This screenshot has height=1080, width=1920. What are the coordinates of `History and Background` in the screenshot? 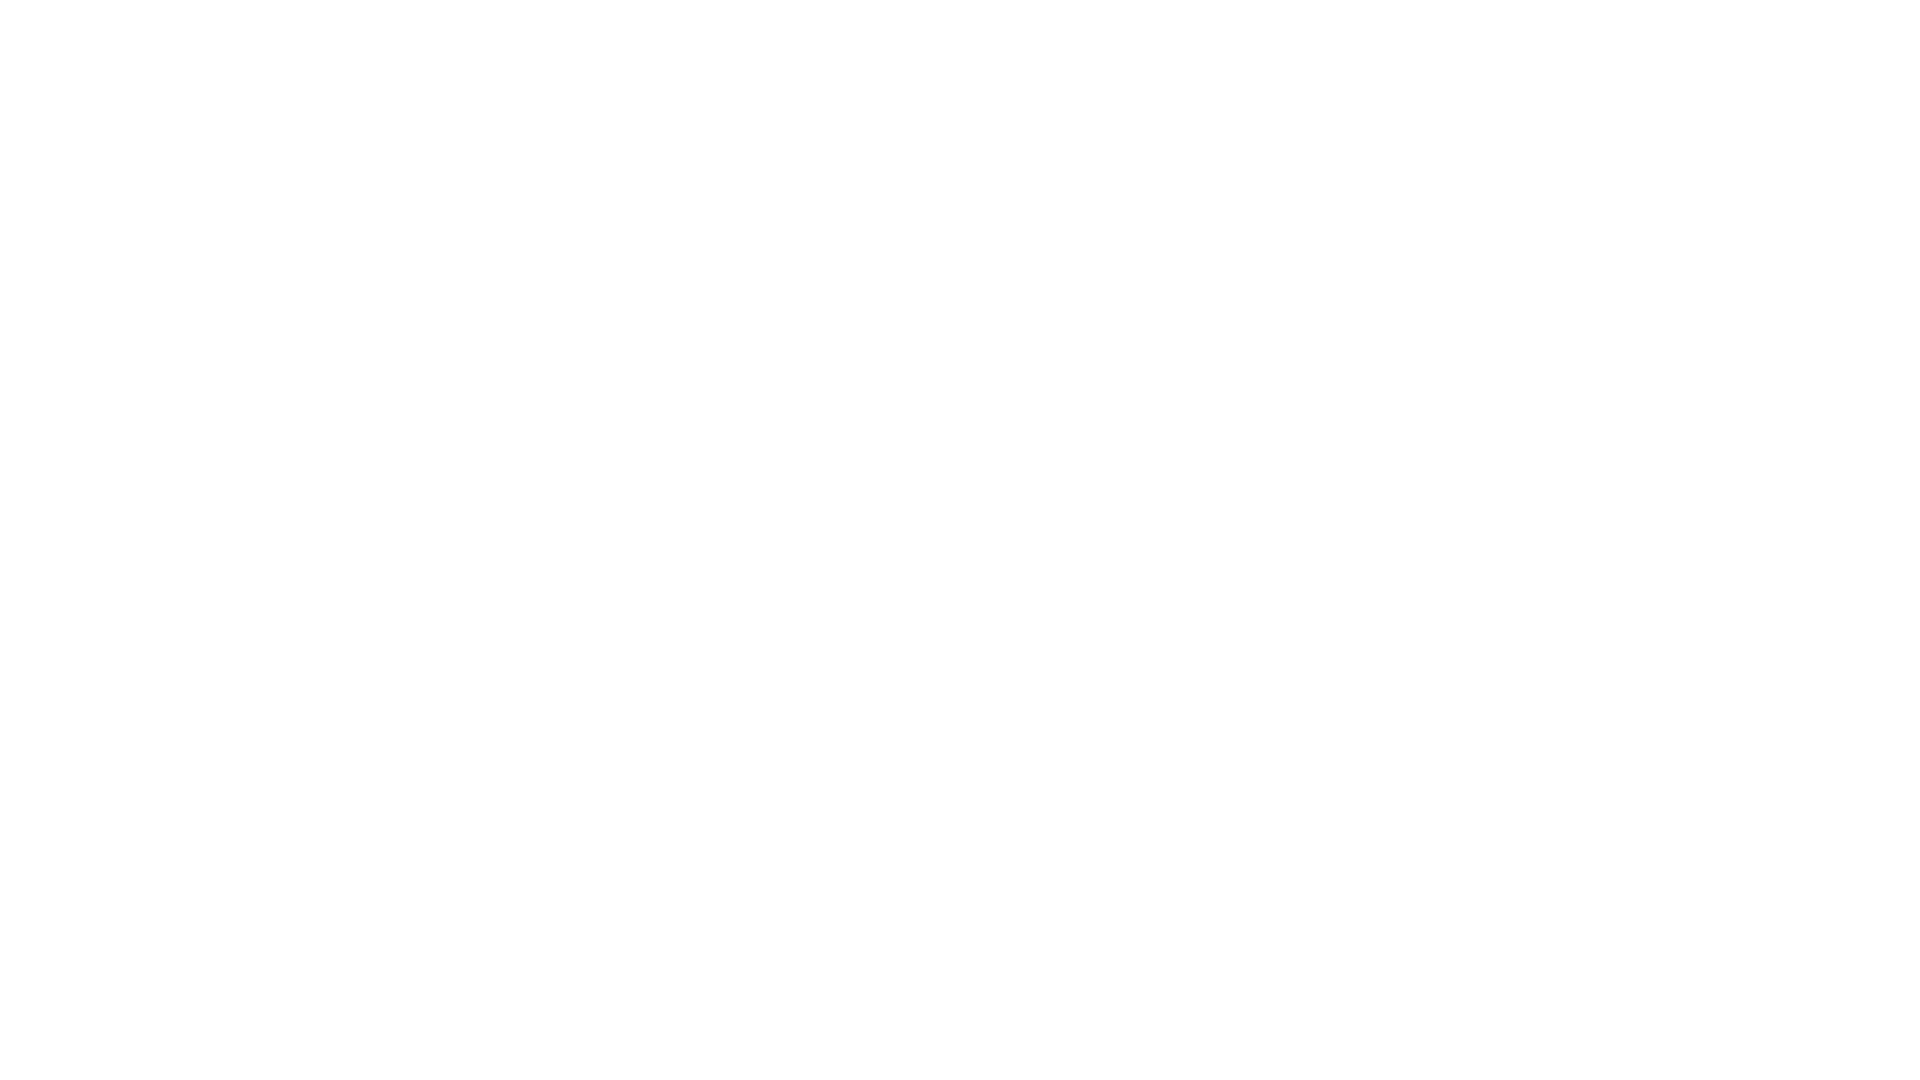 It's located at (545, 160).